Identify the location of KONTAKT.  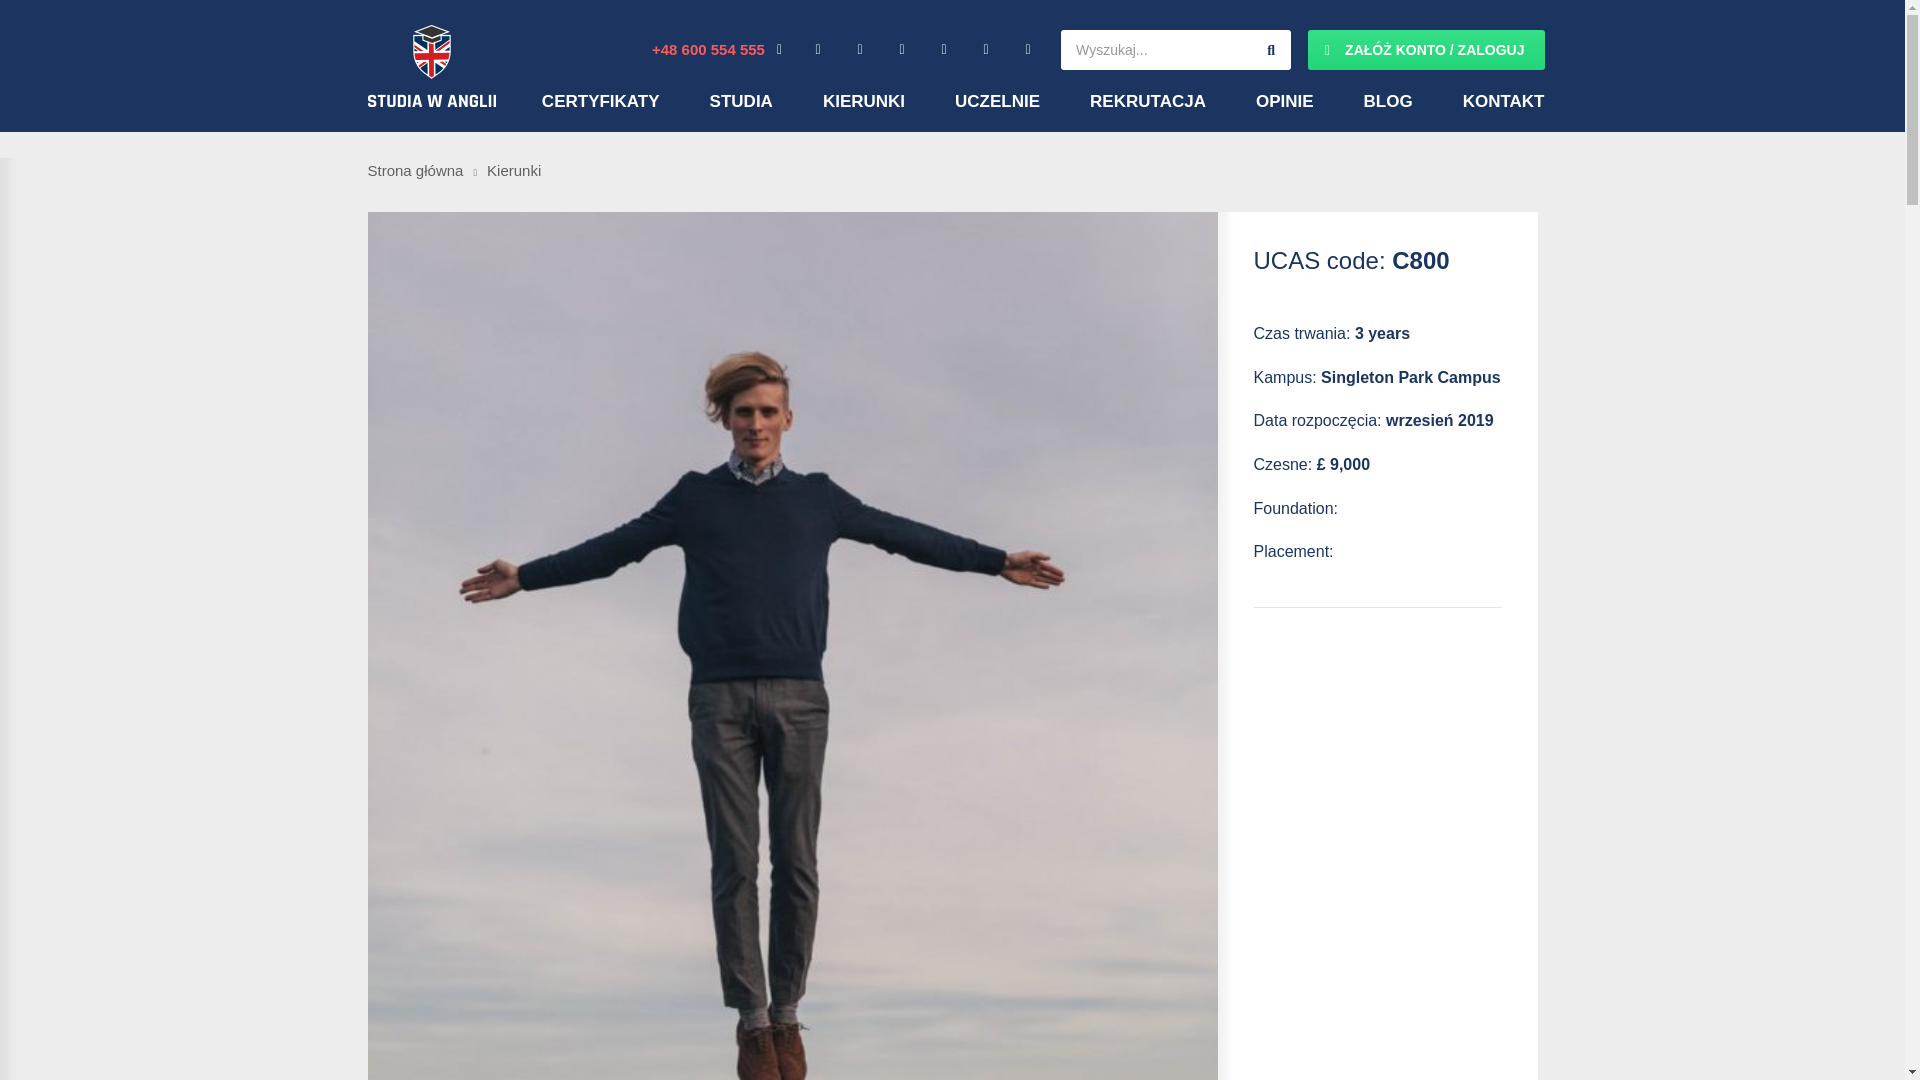
(1504, 101).